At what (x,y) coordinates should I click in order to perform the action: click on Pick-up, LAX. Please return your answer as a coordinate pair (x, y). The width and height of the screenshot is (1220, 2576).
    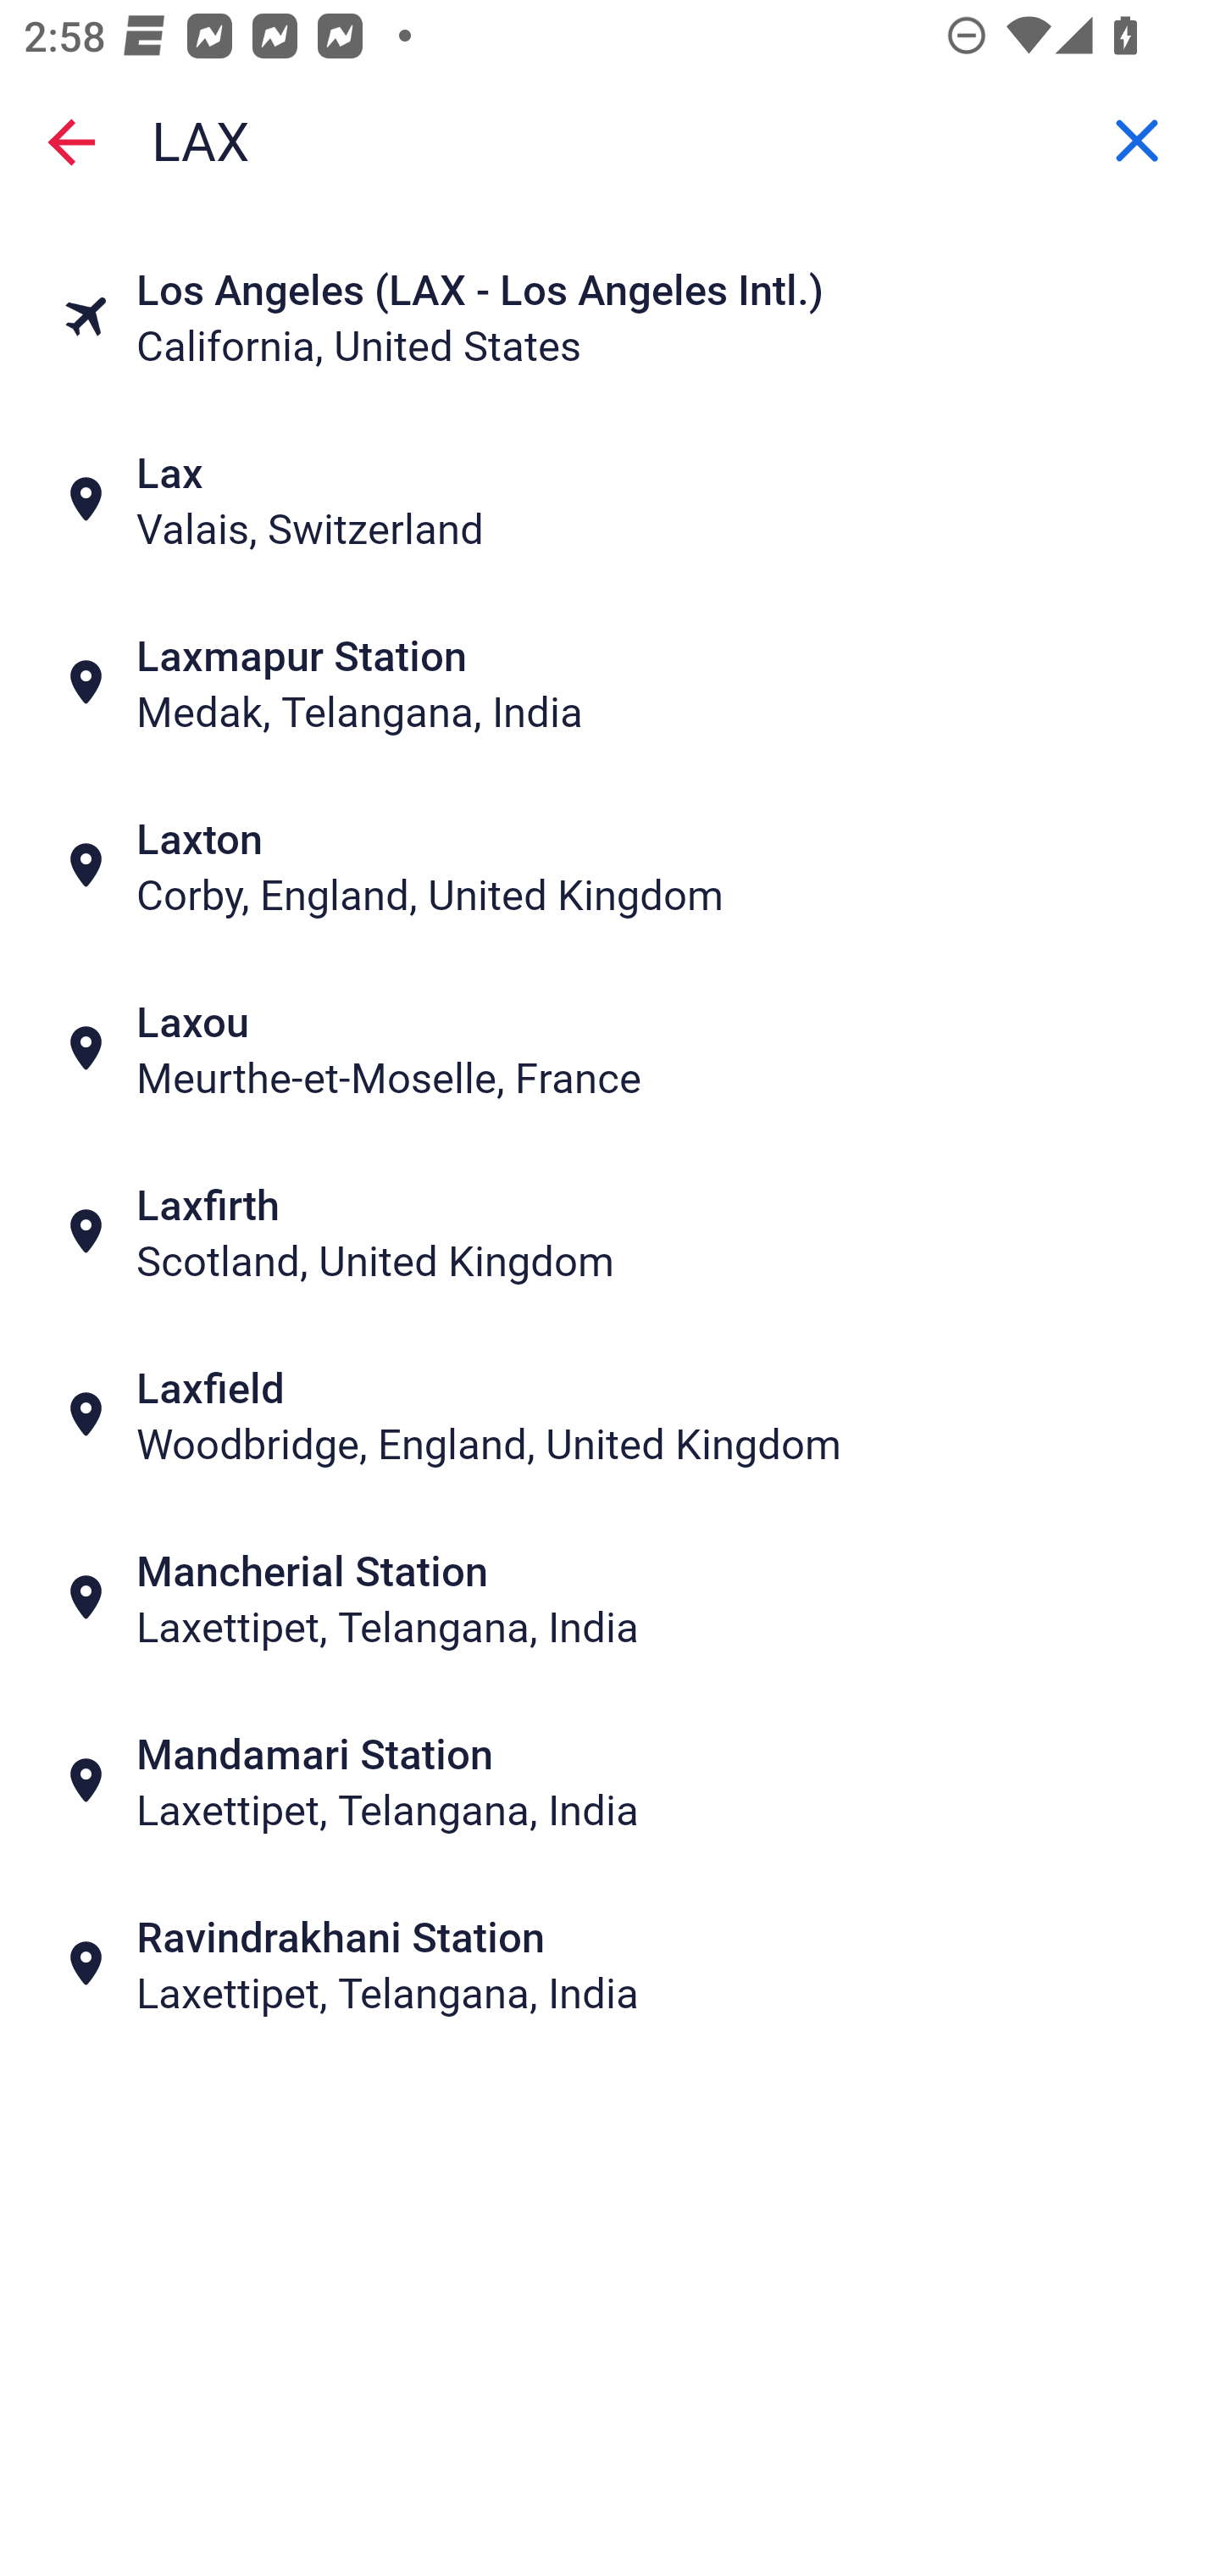
    Looking at the image, I should click on (610, 141).